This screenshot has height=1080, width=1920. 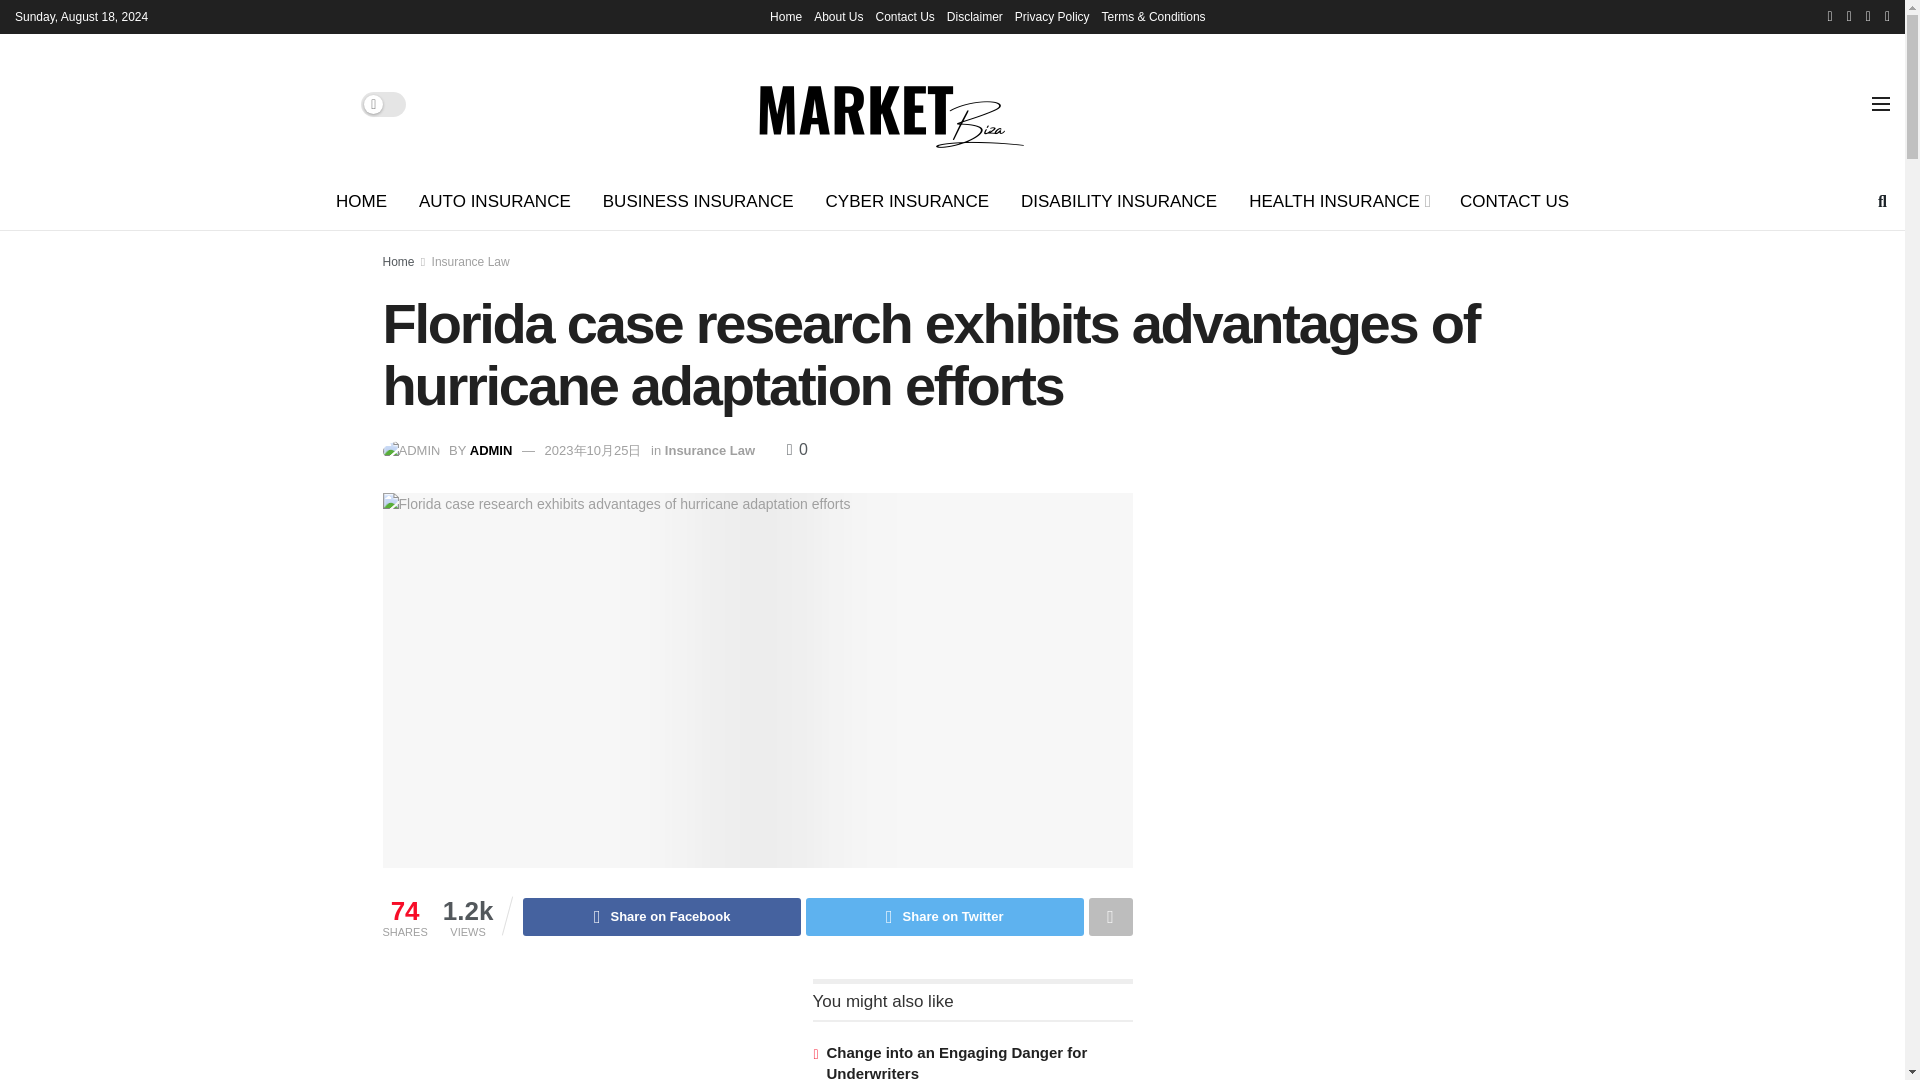 What do you see at coordinates (1118, 202) in the screenshot?
I see `DISABILITY INSURANCE` at bounding box center [1118, 202].